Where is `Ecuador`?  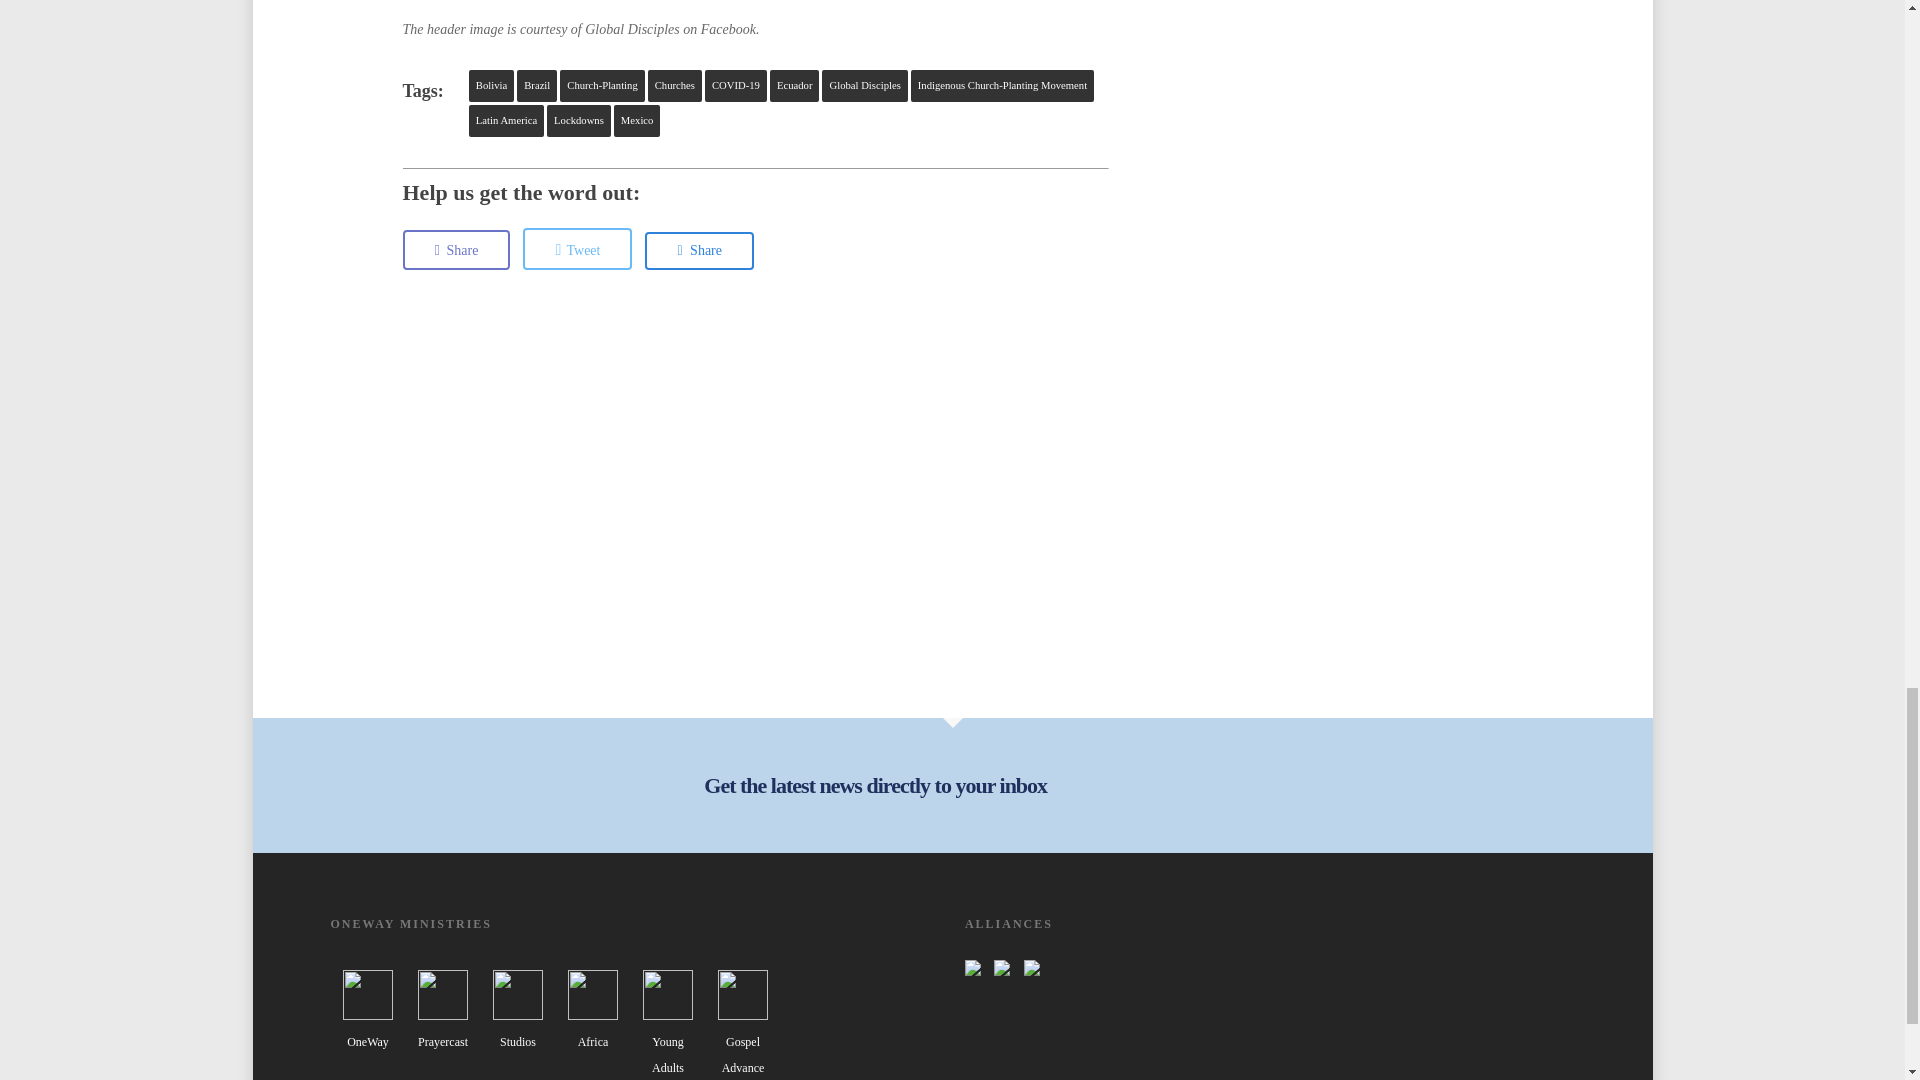
Ecuador is located at coordinates (794, 86).